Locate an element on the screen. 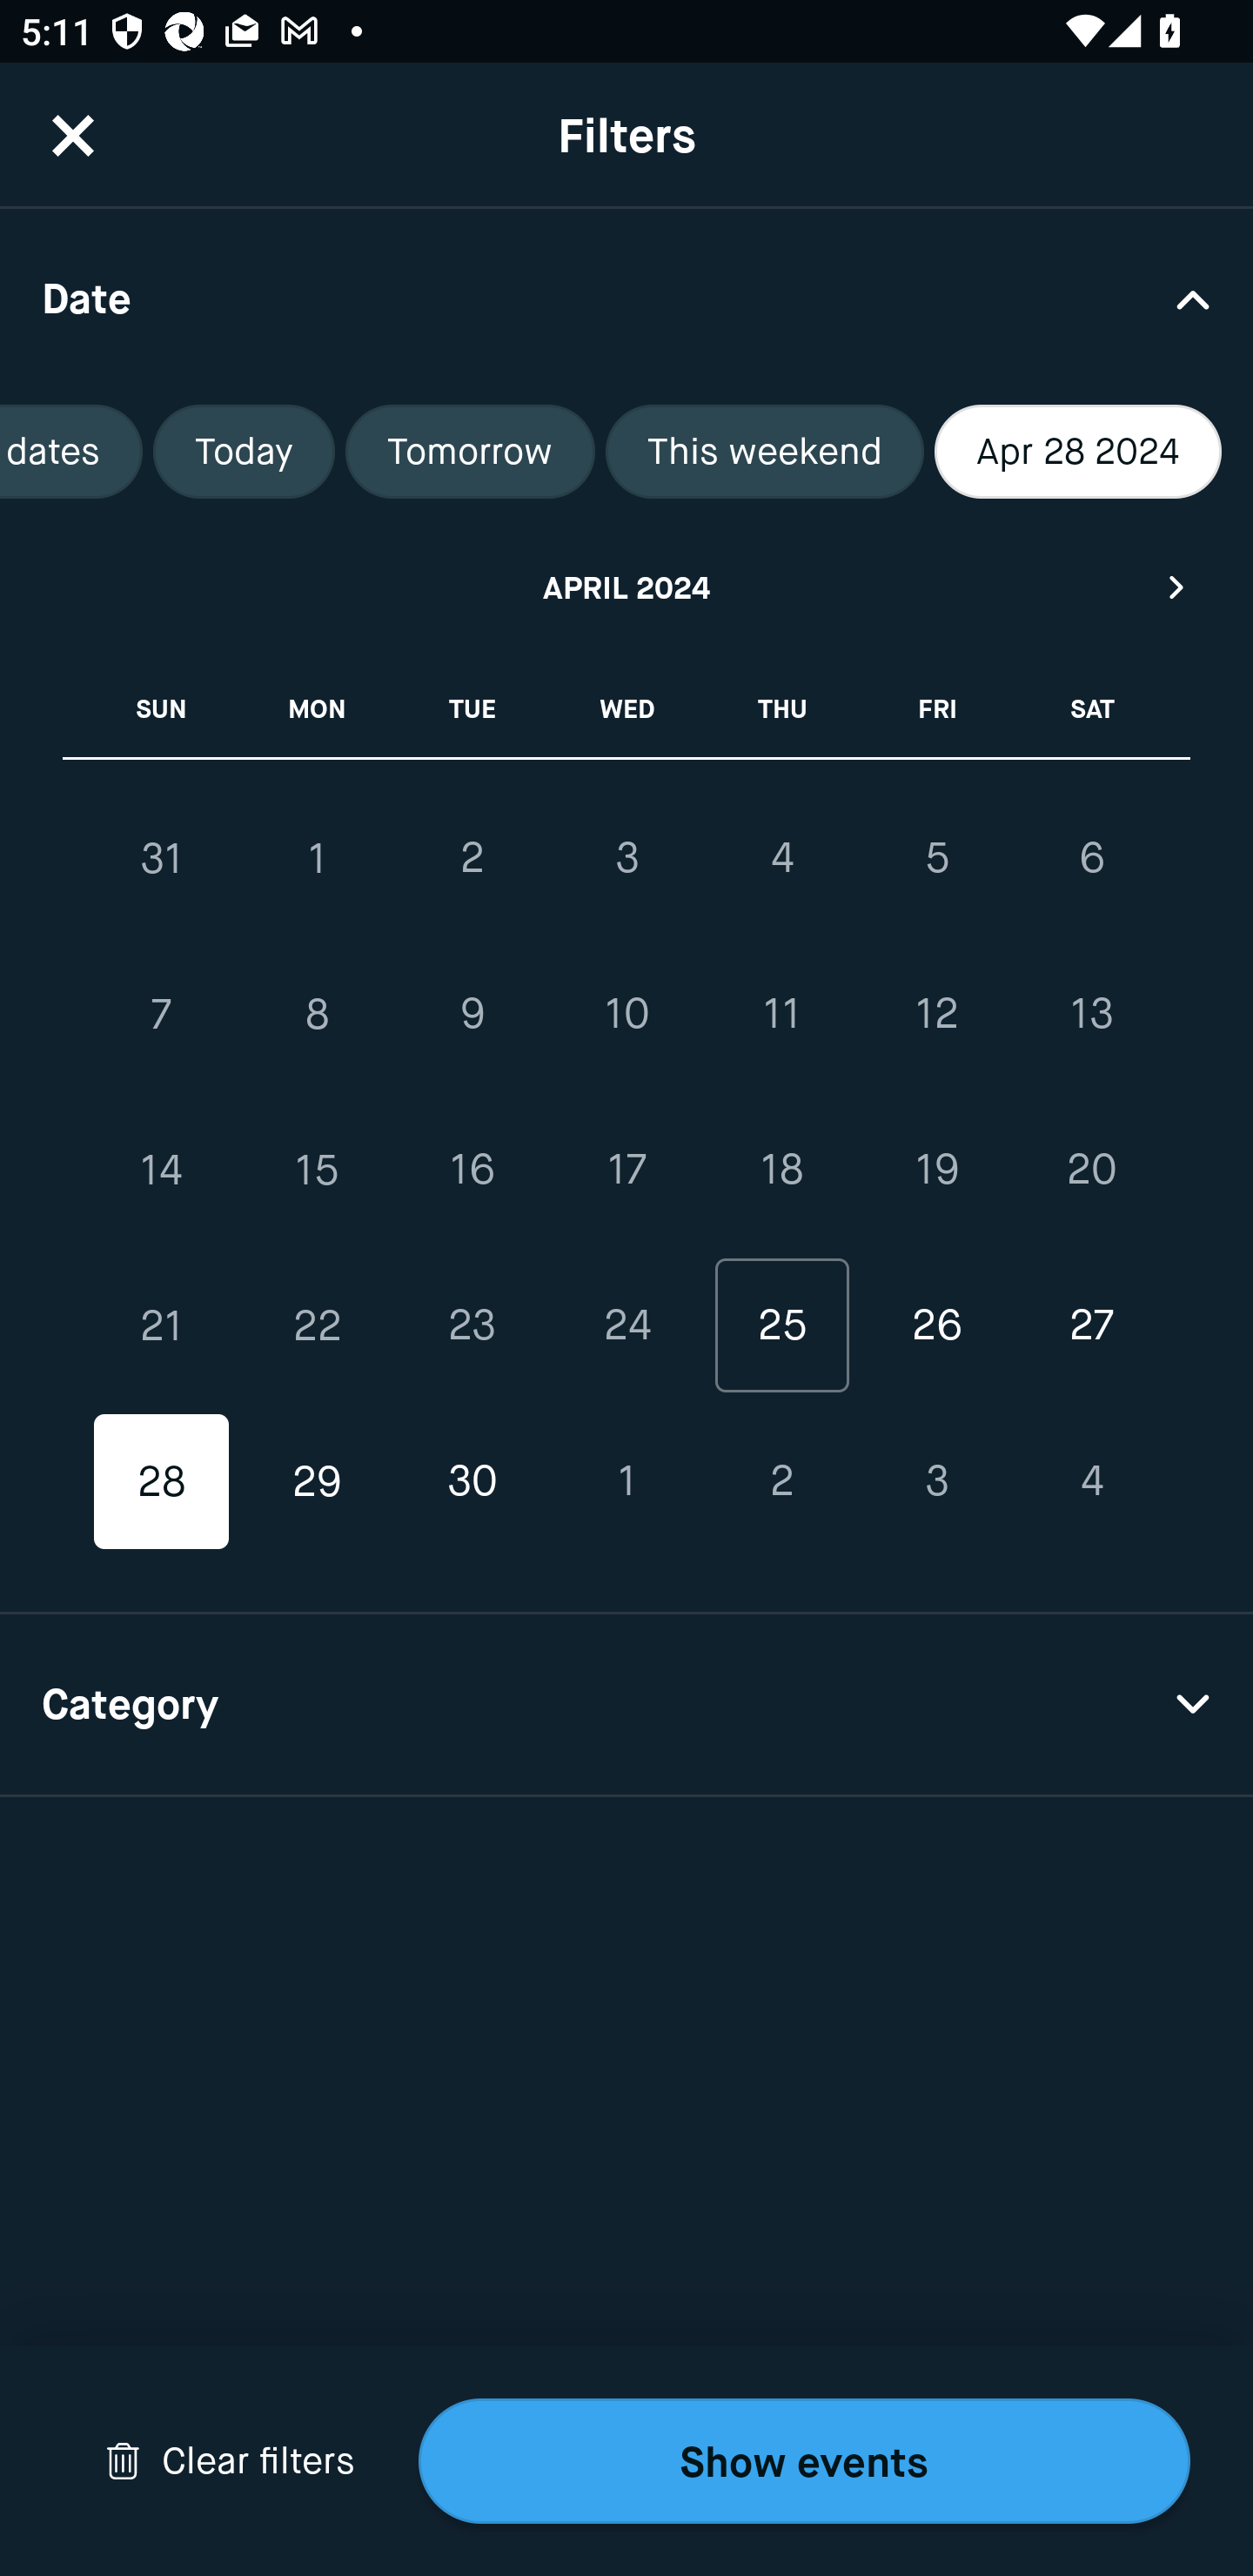 The height and width of the screenshot is (2576, 1253). 5 is located at coordinates (936, 857).